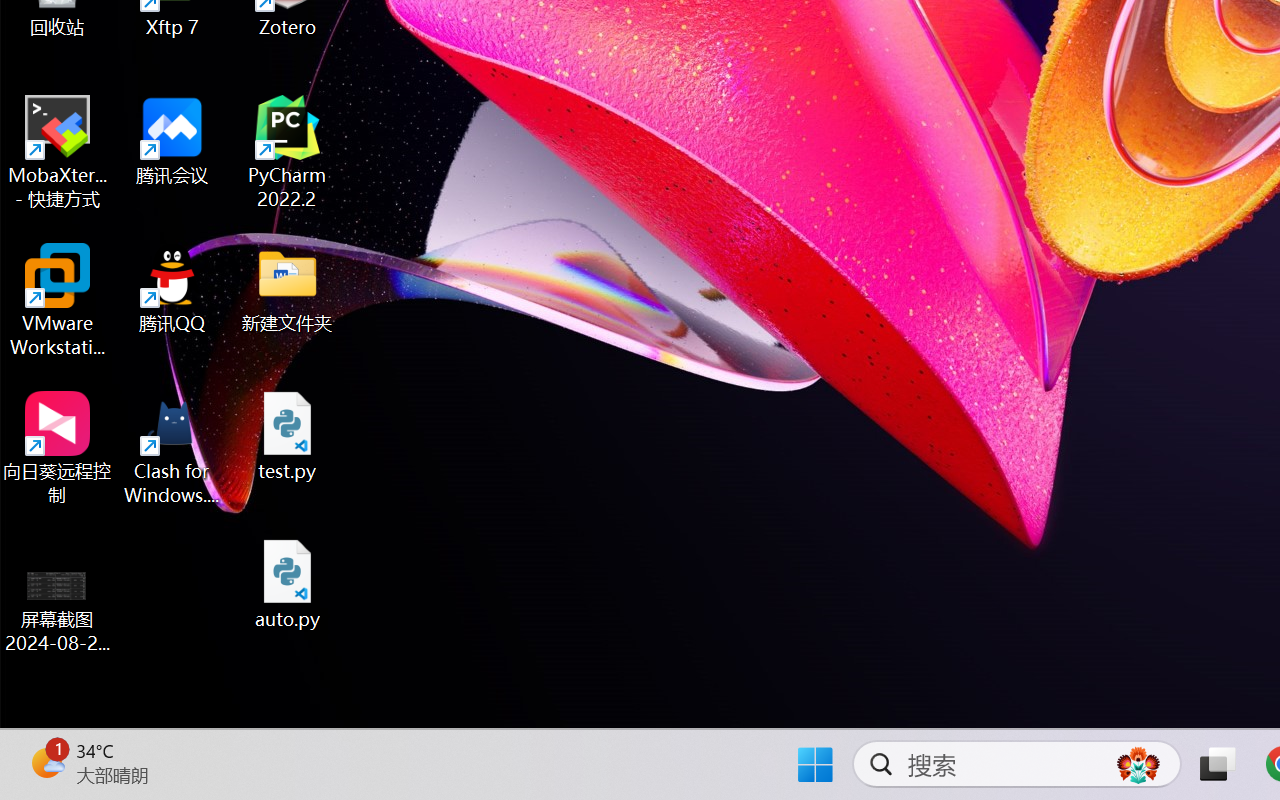  Describe the element at coordinates (58, 300) in the screenshot. I see `VMware Workstation Pro` at that location.